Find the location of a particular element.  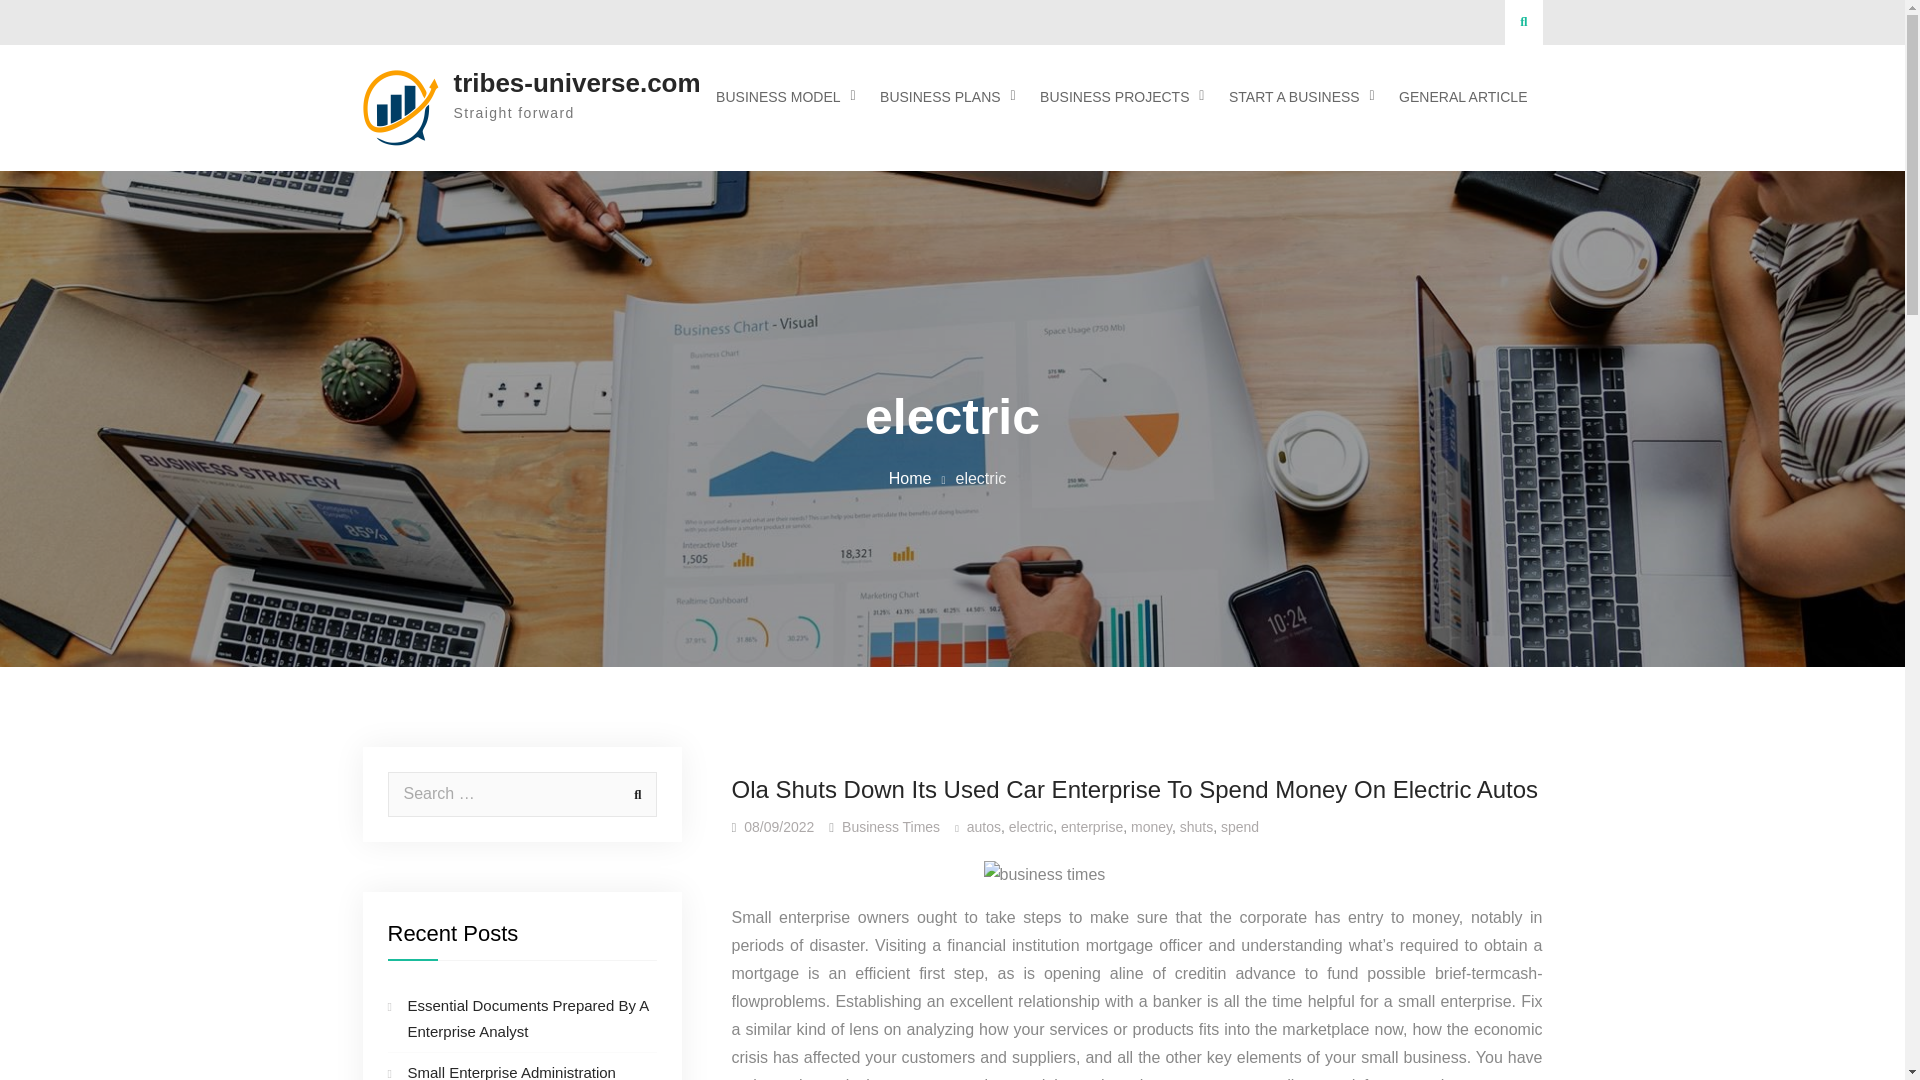

BUSINESS MODEL is located at coordinates (780, 98).